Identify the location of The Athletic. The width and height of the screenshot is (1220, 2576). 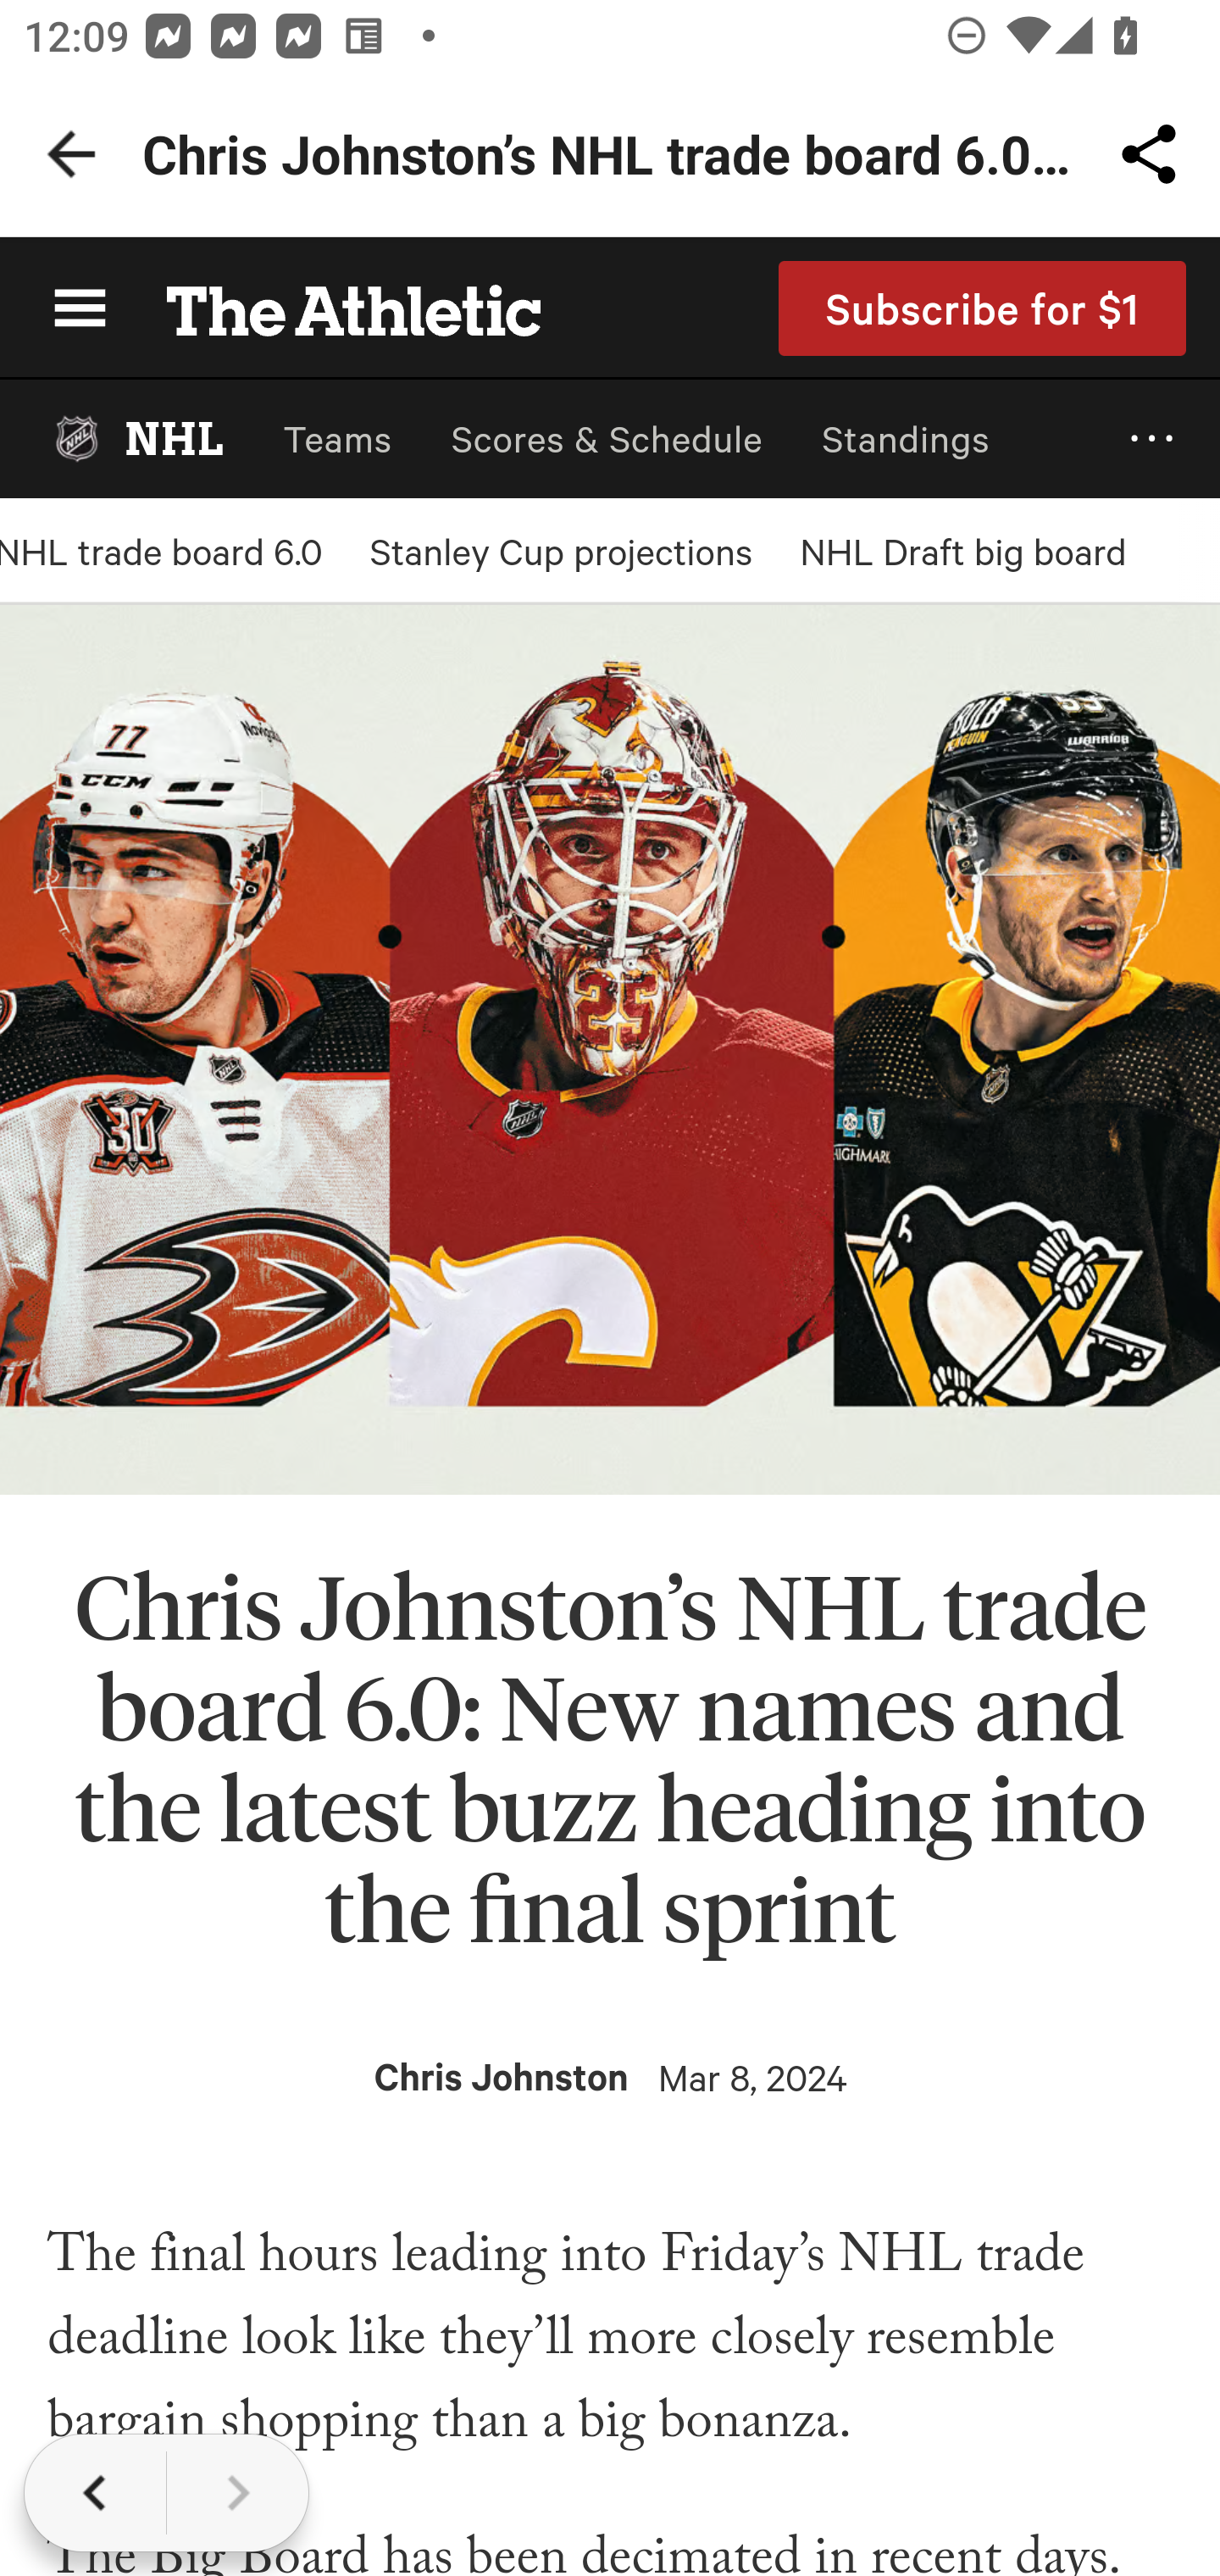
(335, 307).